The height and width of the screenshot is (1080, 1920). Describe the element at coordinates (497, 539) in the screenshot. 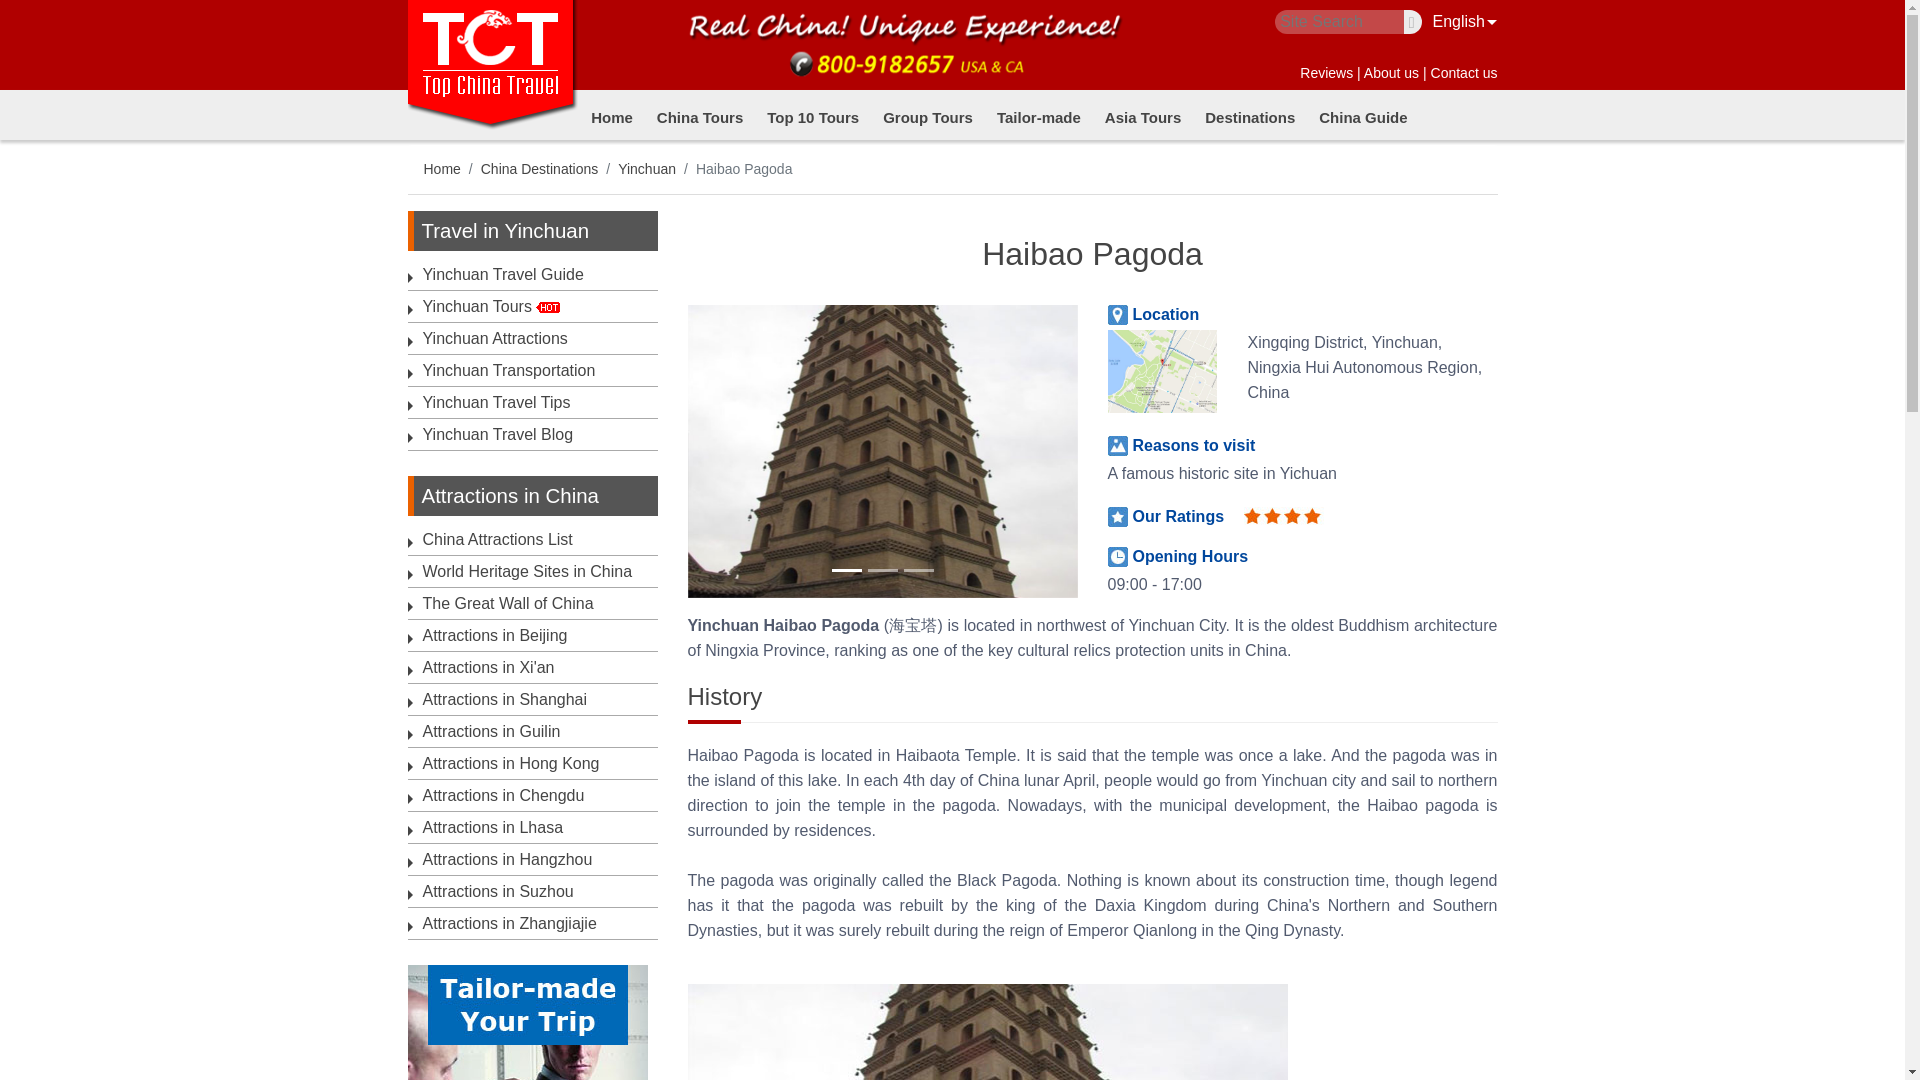

I see `China Attractions` at that location.